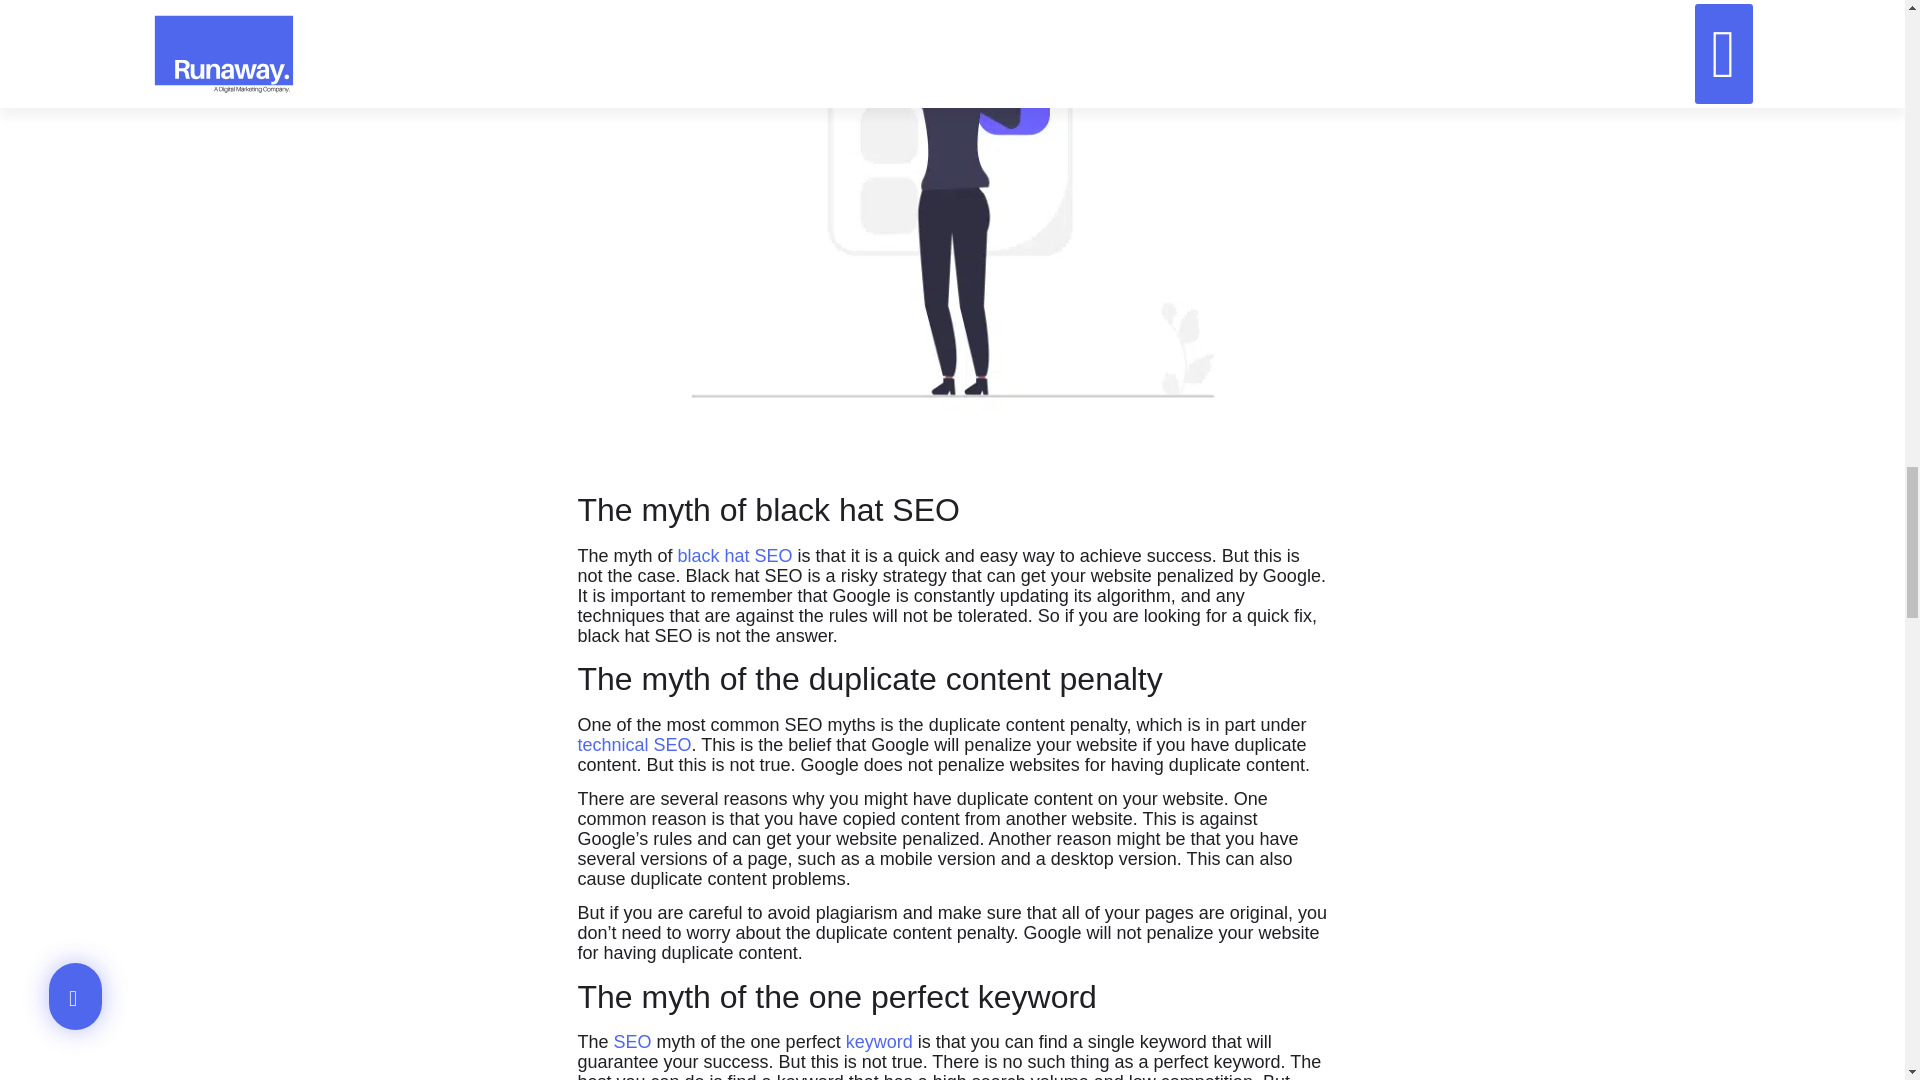 The image size is (1920, 1080). Describe the element at coordinates (634, 744) in the screenshot. I see `technical SEO` at that location.